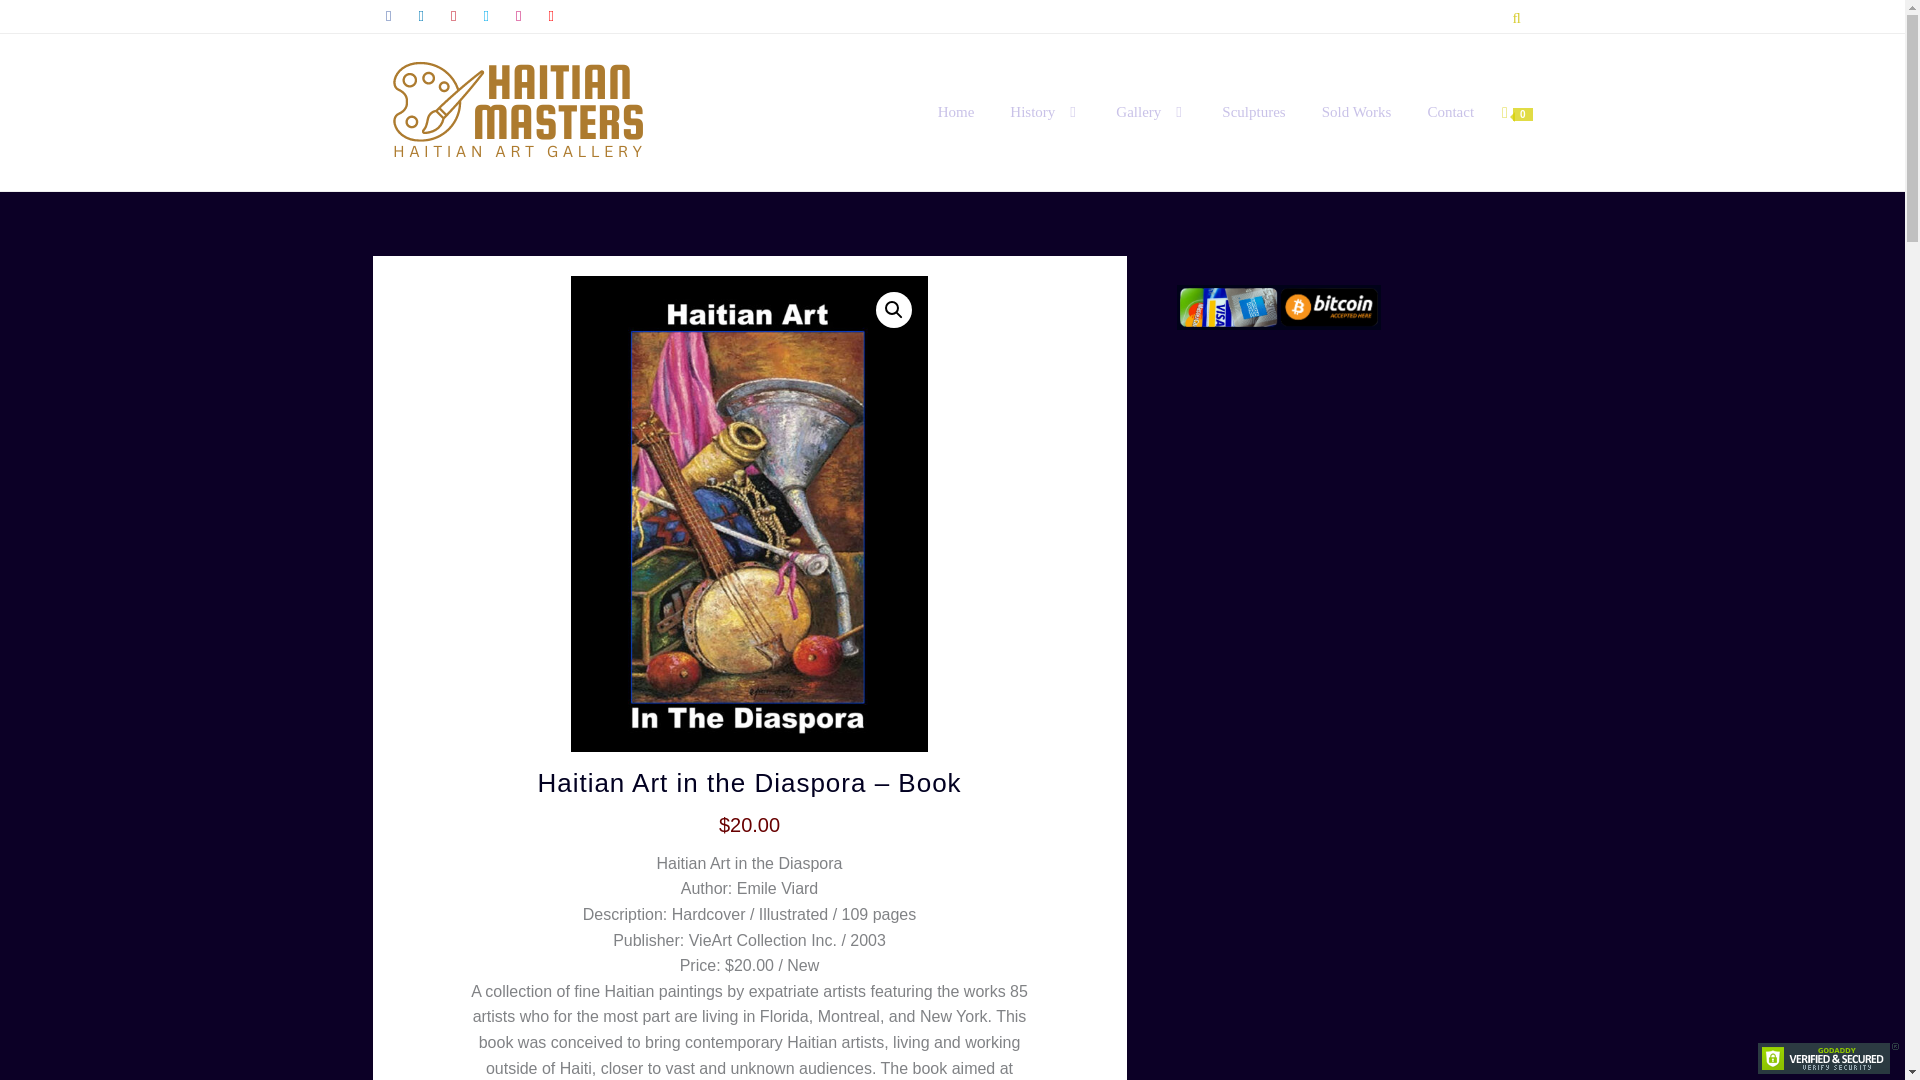 Image resolution: width=1920 pixels, height=1080 pixels. I want to click on History, so click(1045, 112).